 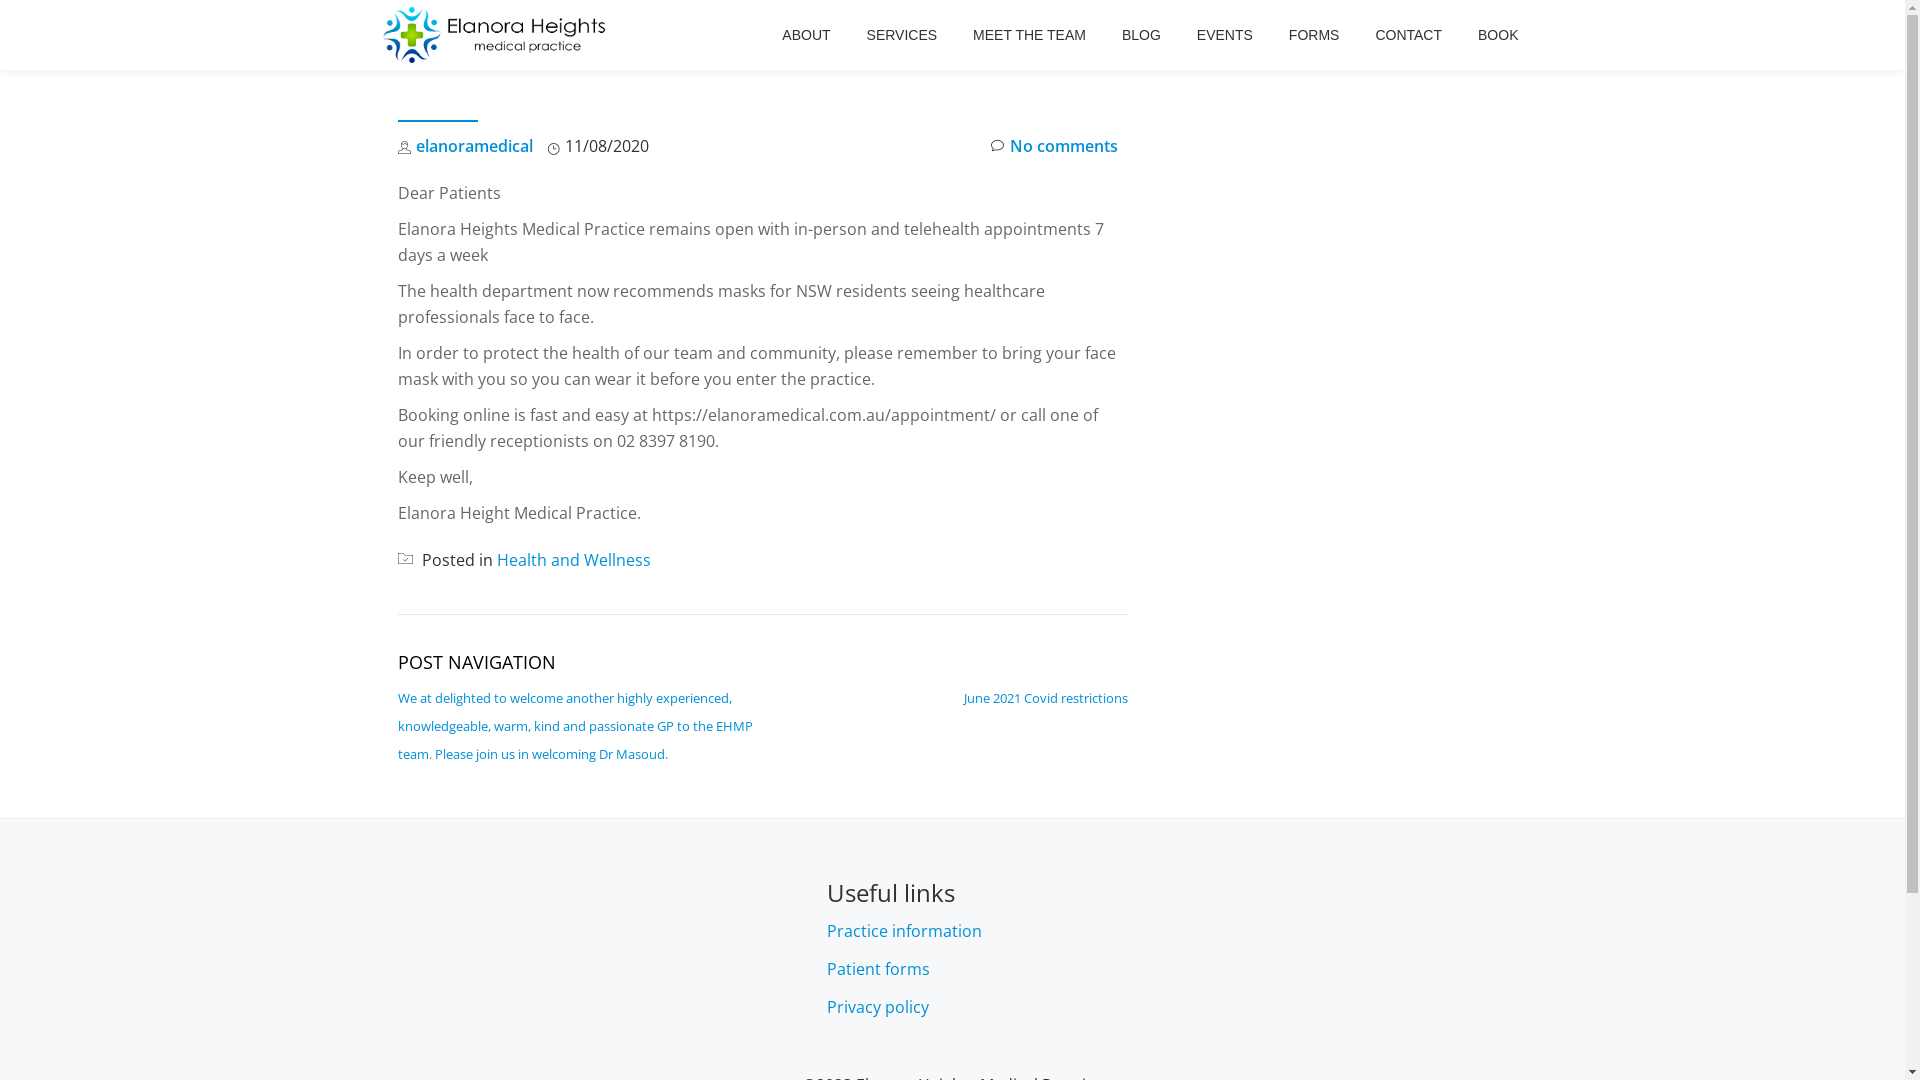 What do you see at coordinates (1225, 35) in the screenshot?
I see `EVENTS` at bounding box center [1225, 35].